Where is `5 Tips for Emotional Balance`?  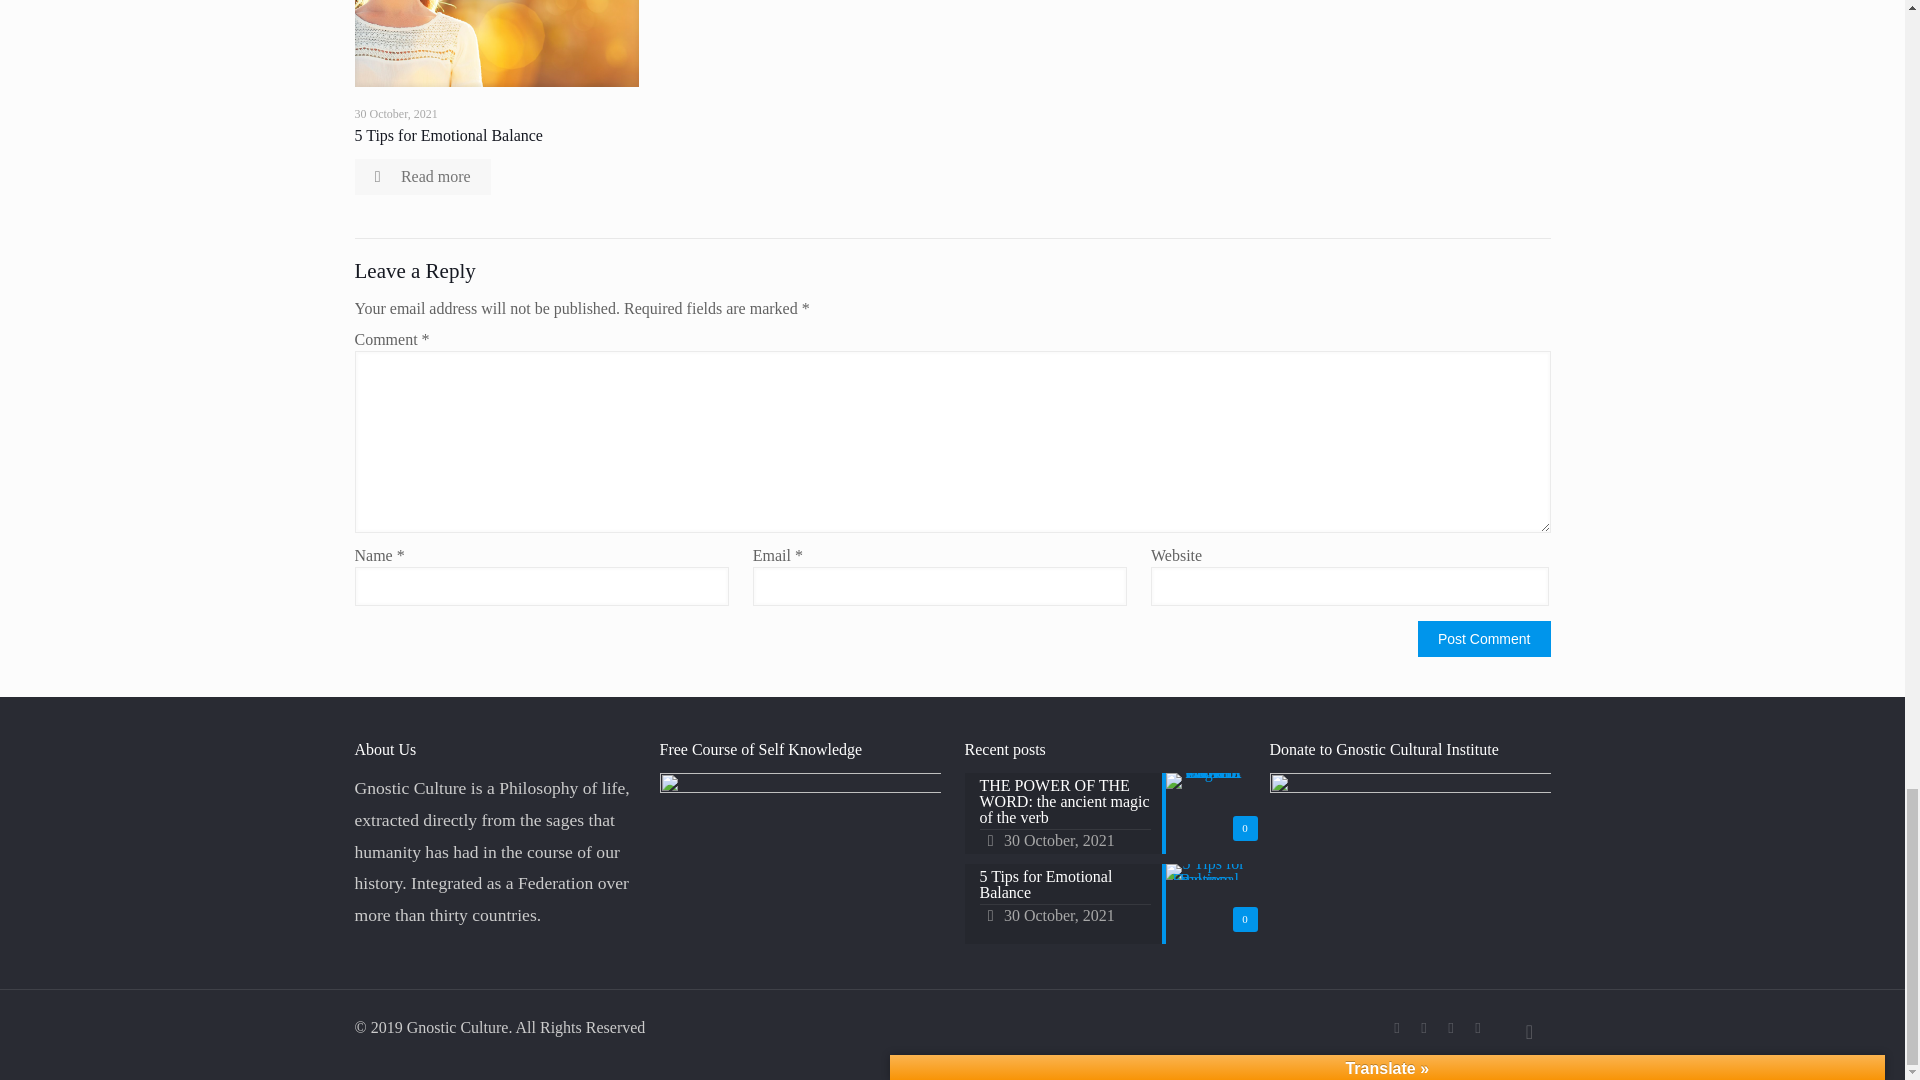 5 Tips for Emotional Balance is located at coordinates (447, 135).